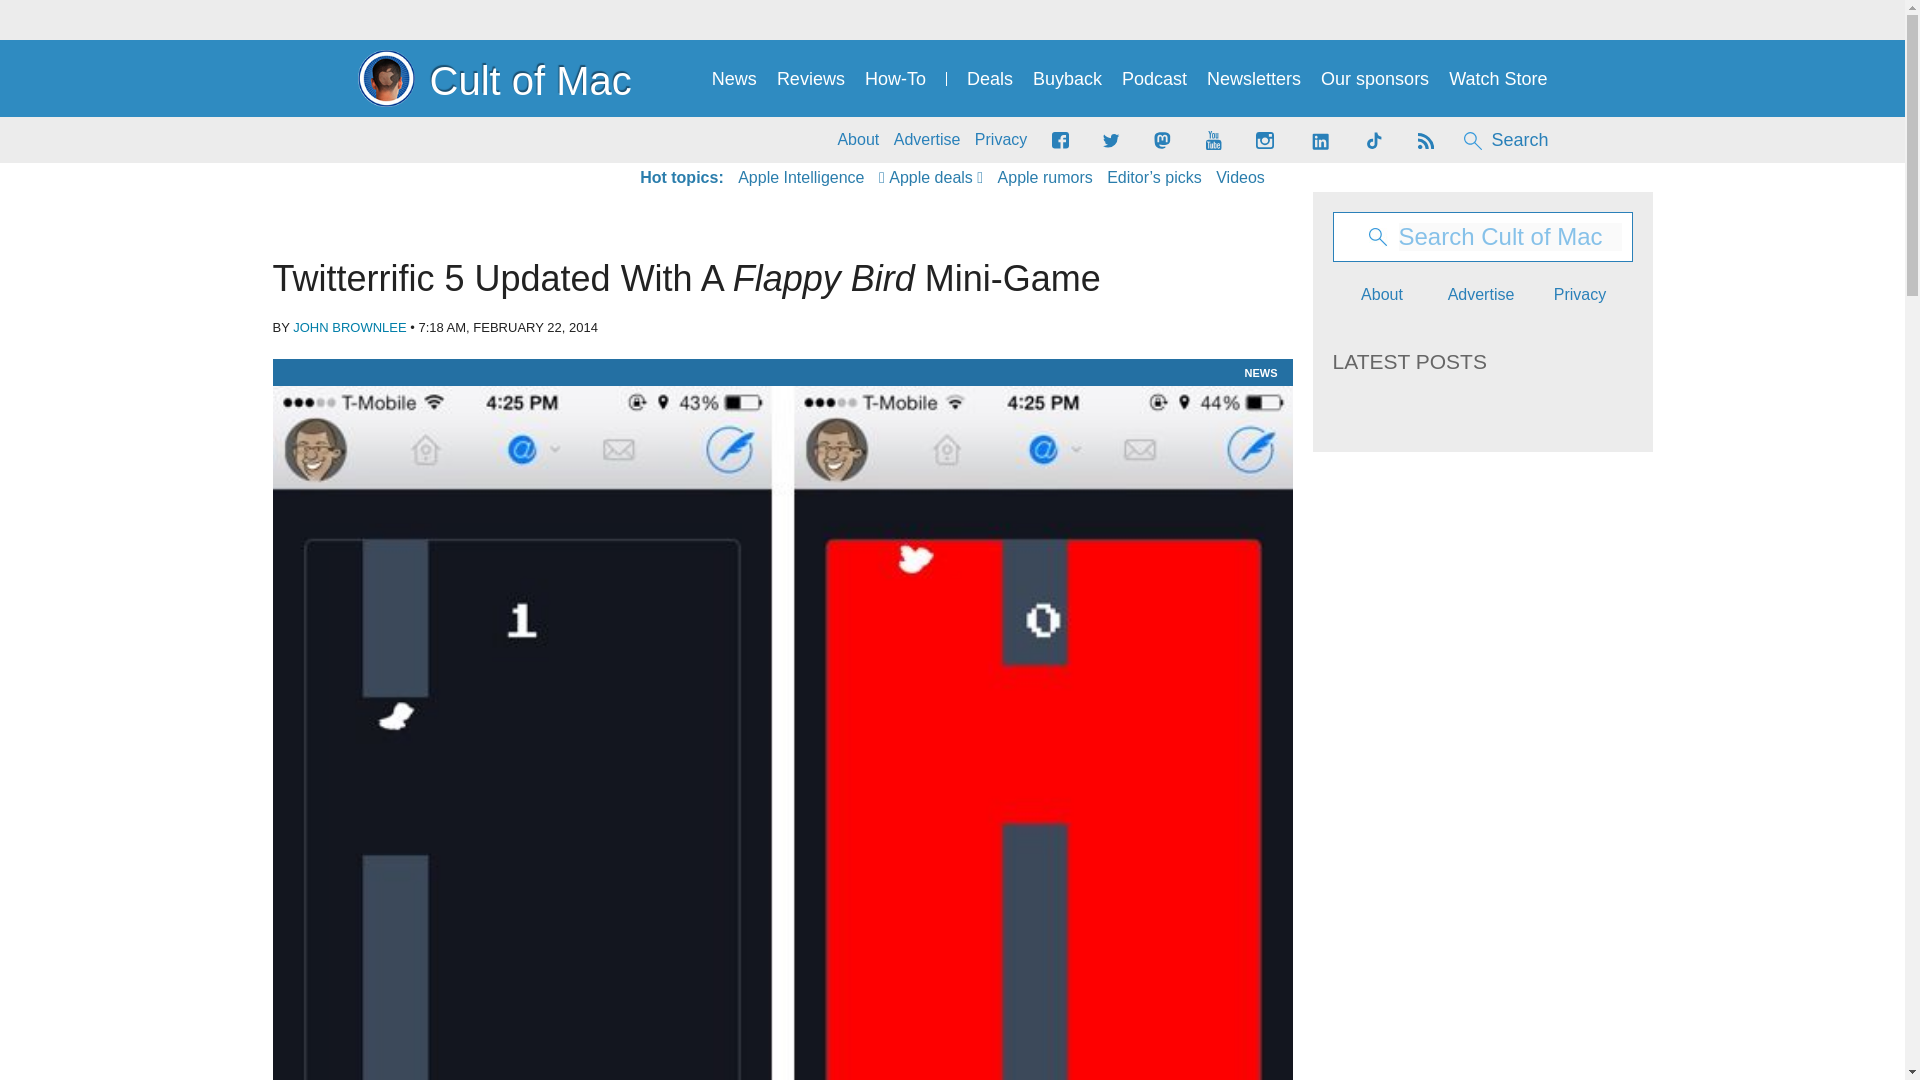  Describe the element at coordinates (1045, 178) in the screenshot. I see `Apple rumors` at that location.